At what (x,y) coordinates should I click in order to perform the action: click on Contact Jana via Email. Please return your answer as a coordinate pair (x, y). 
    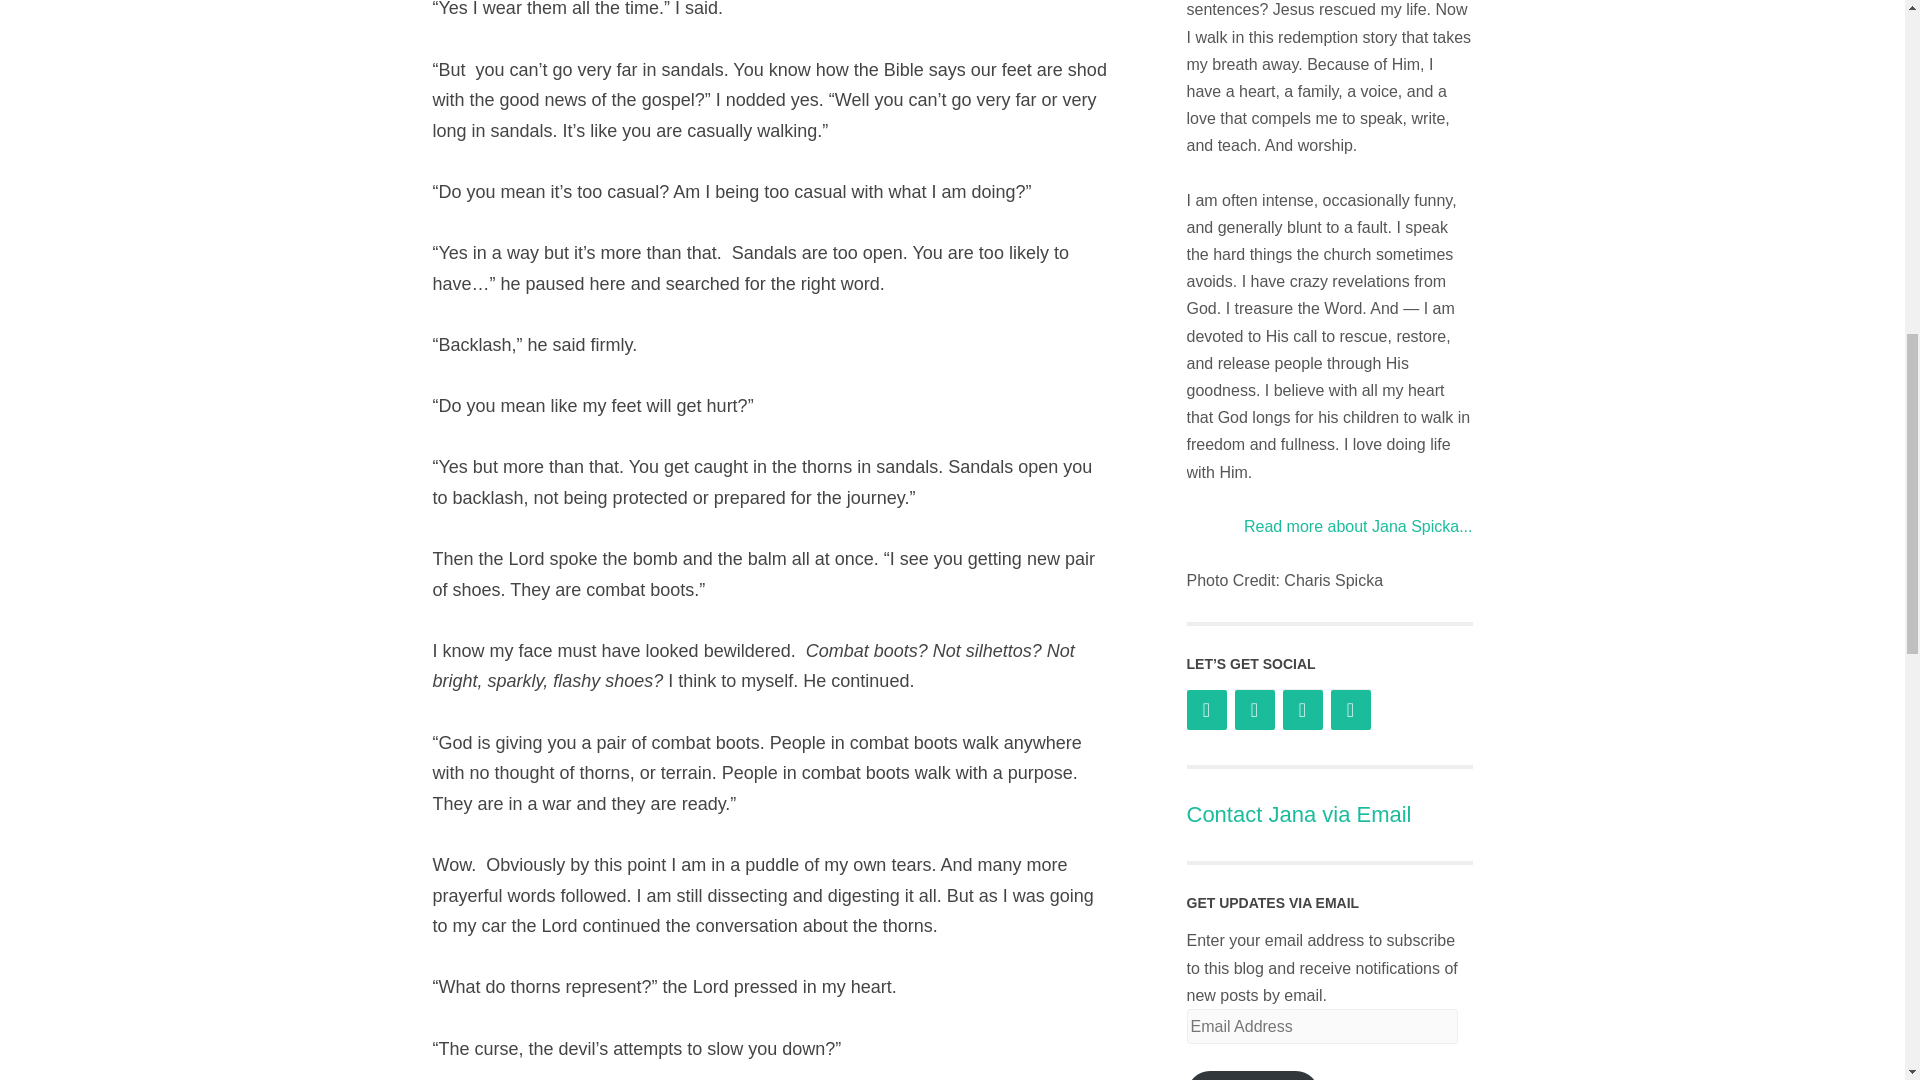
    Looking at the image, I should click on (1298, 814).